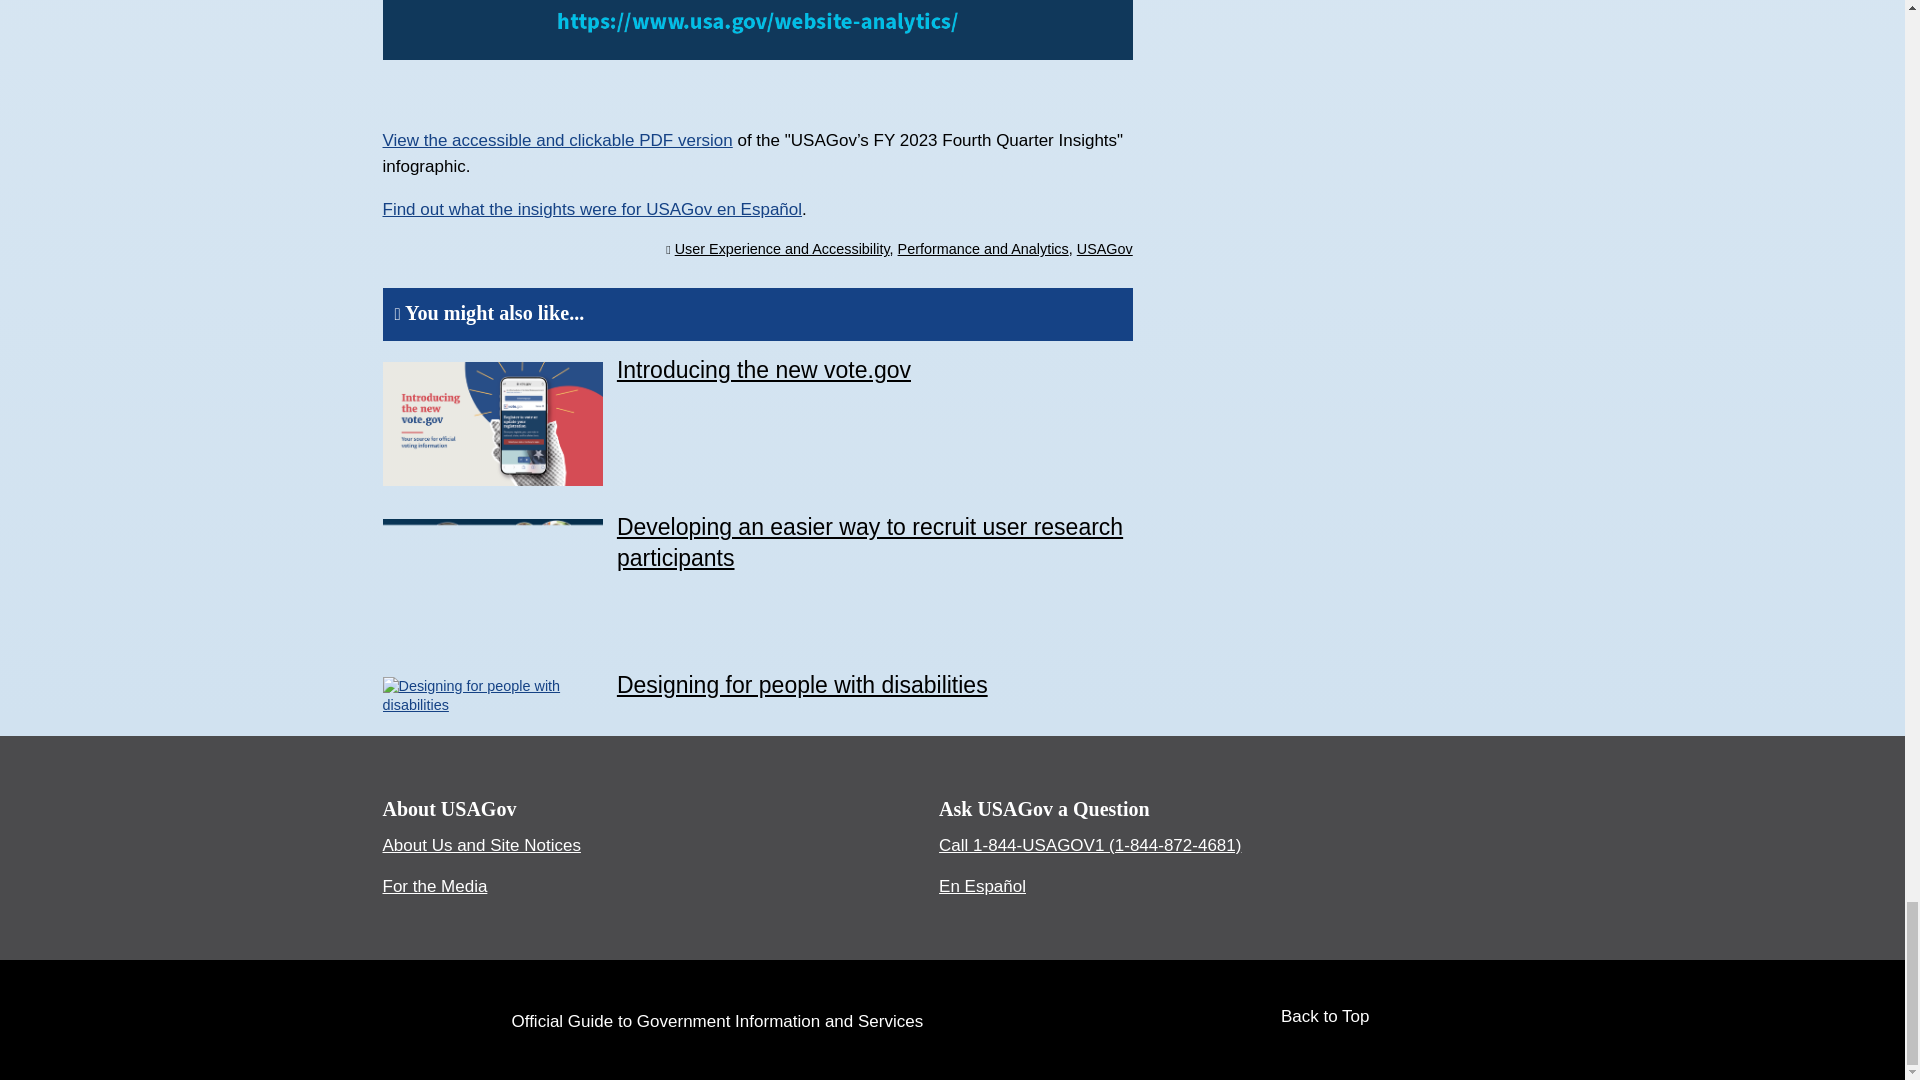 The image size is (1920, 1080). What do you see at coordinates (556, 140) in the screenshot?
I see `View the accessible and clickable PDF version` at bounding box center [556, 140].